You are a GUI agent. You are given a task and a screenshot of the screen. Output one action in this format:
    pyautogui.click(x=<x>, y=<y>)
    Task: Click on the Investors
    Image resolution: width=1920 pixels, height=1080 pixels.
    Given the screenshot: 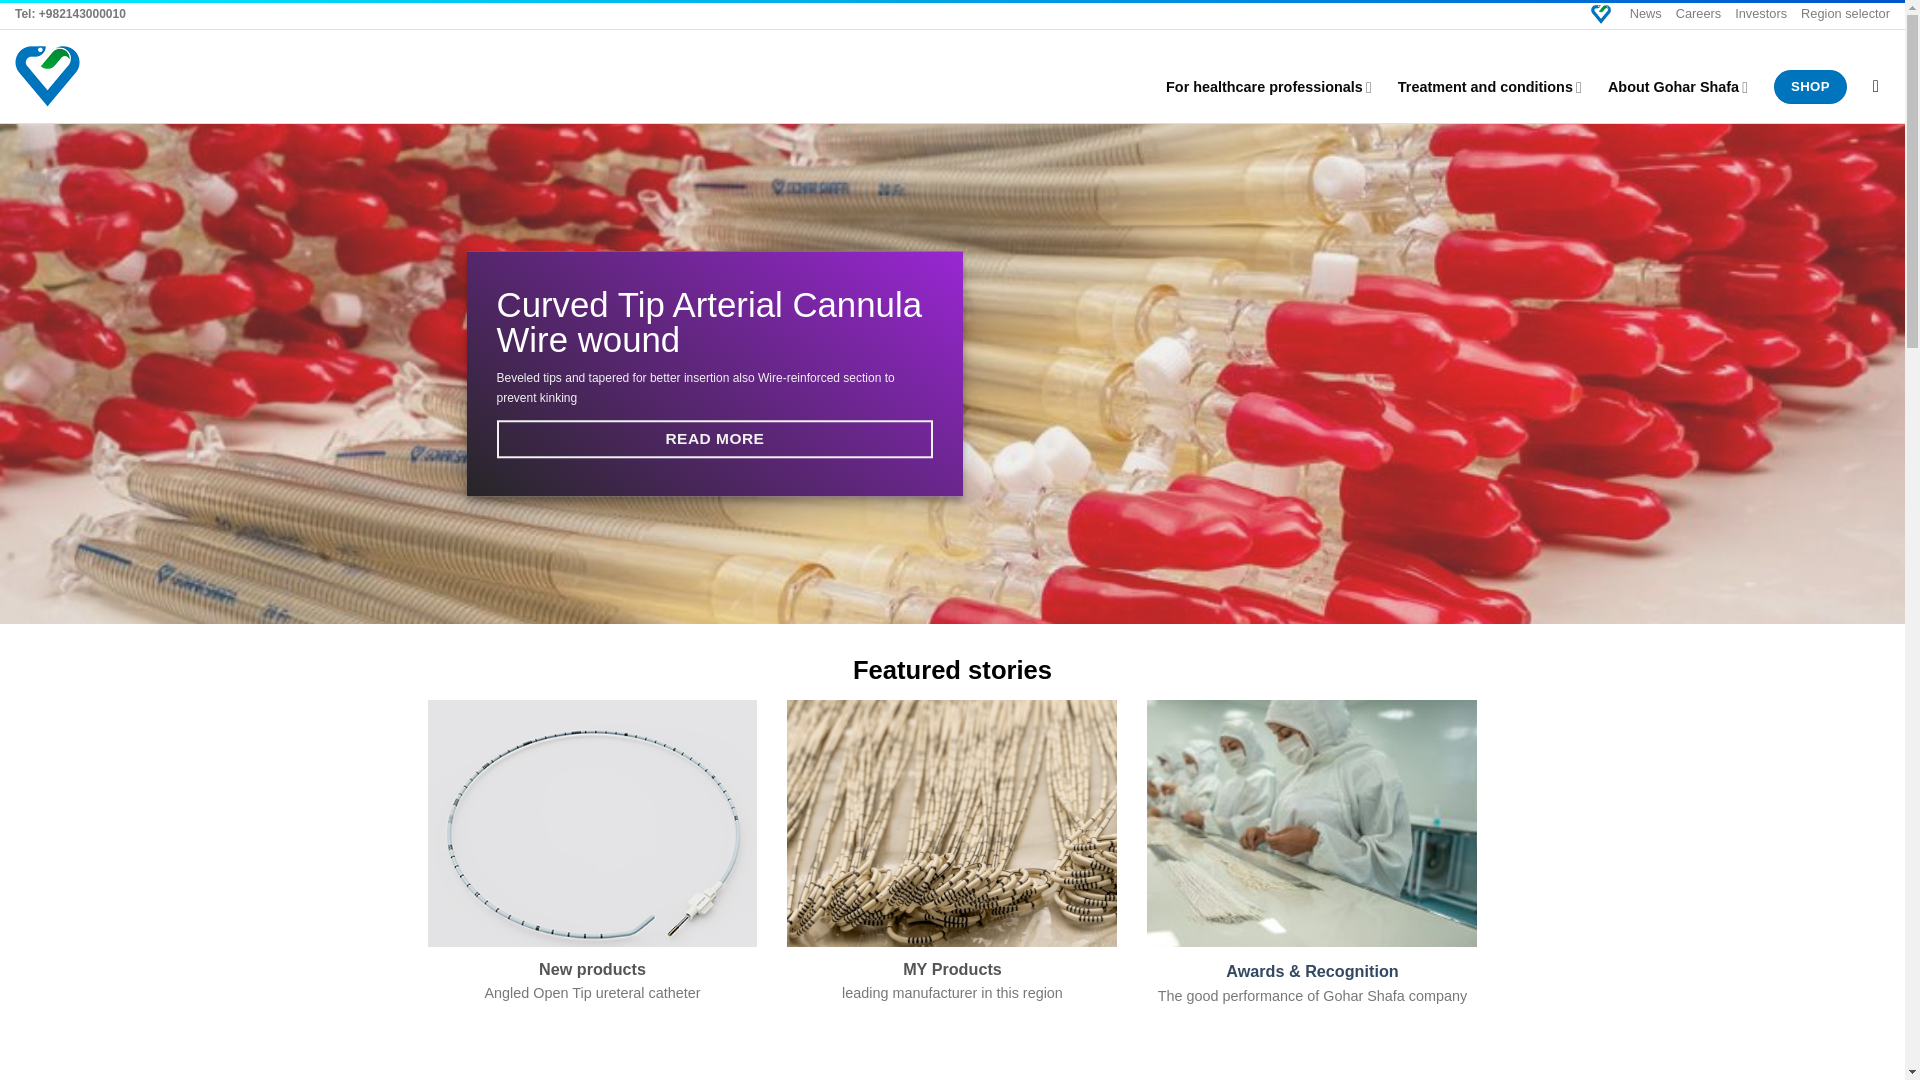 What is the action you would take?
    pyautogui.click(x=1761, y=14)
    